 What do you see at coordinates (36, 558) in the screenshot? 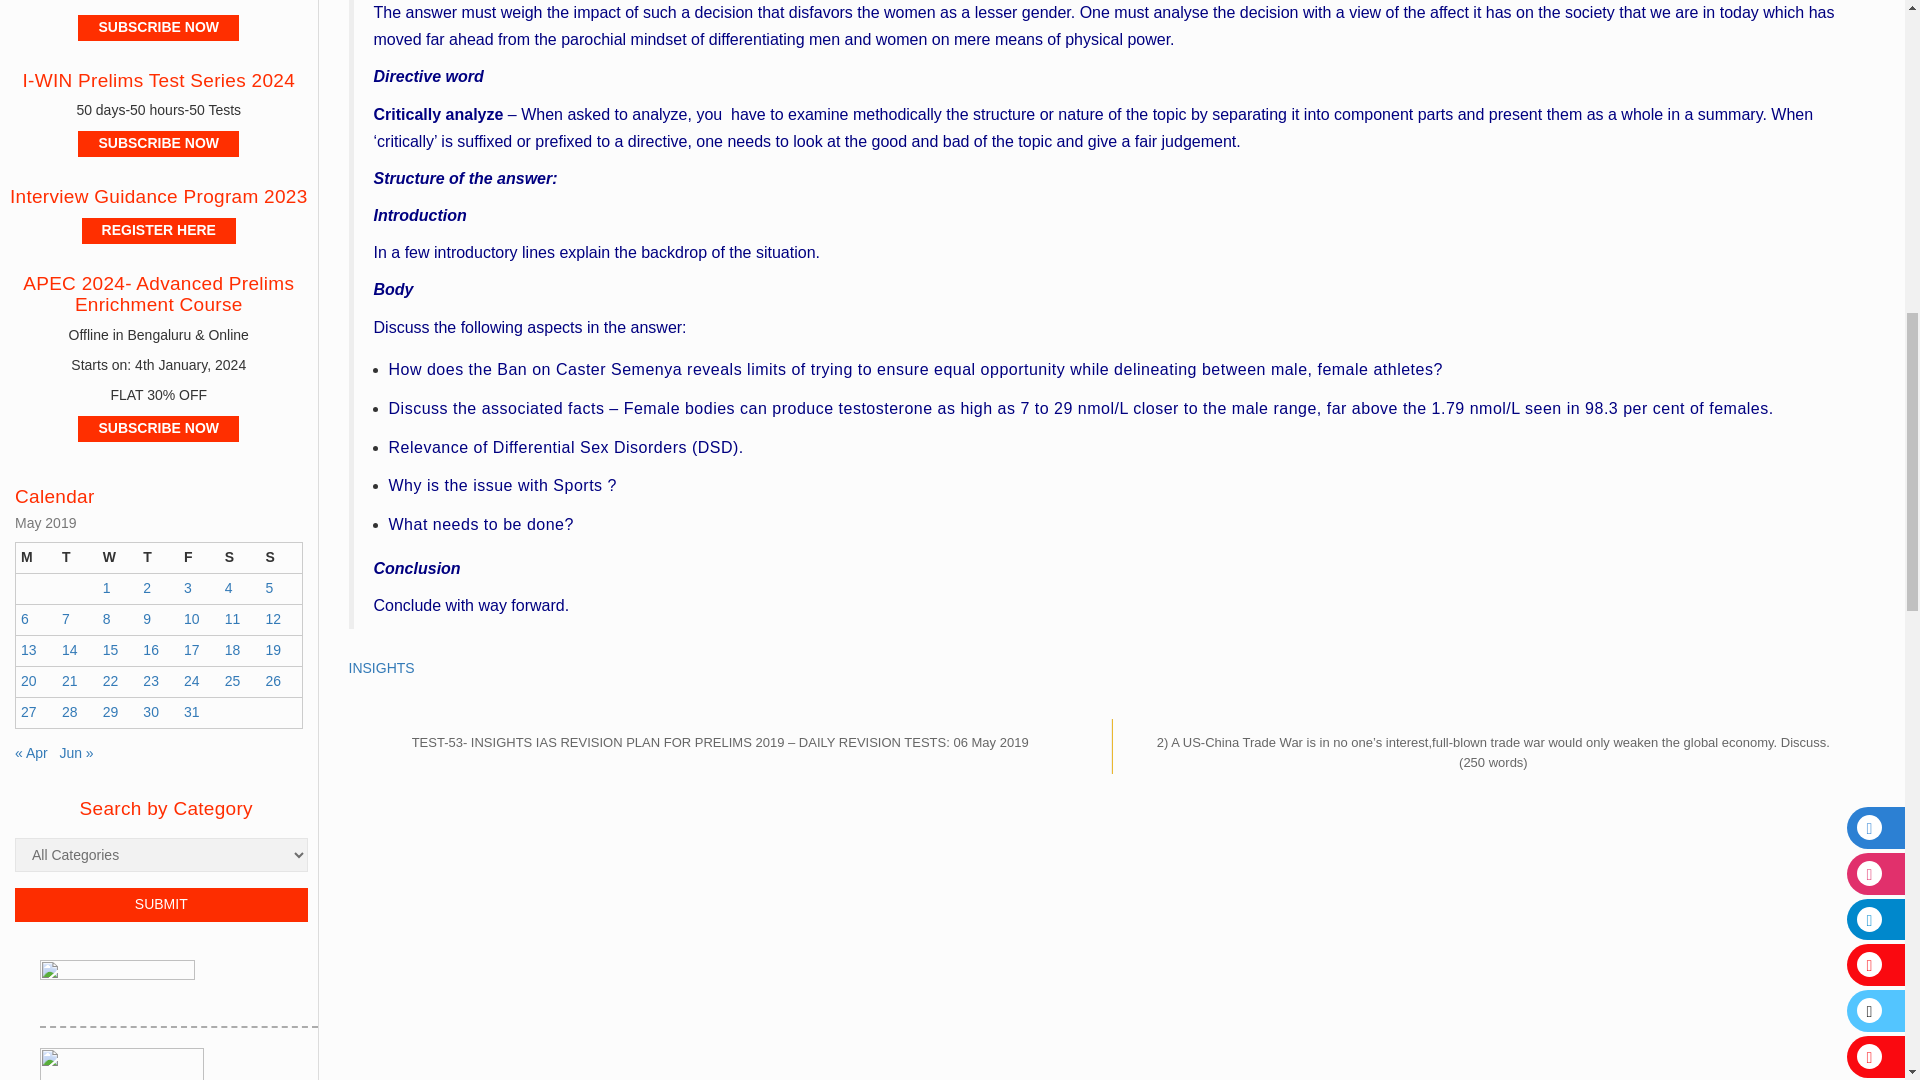
I see `Monday` at bounding box center [36, 558].